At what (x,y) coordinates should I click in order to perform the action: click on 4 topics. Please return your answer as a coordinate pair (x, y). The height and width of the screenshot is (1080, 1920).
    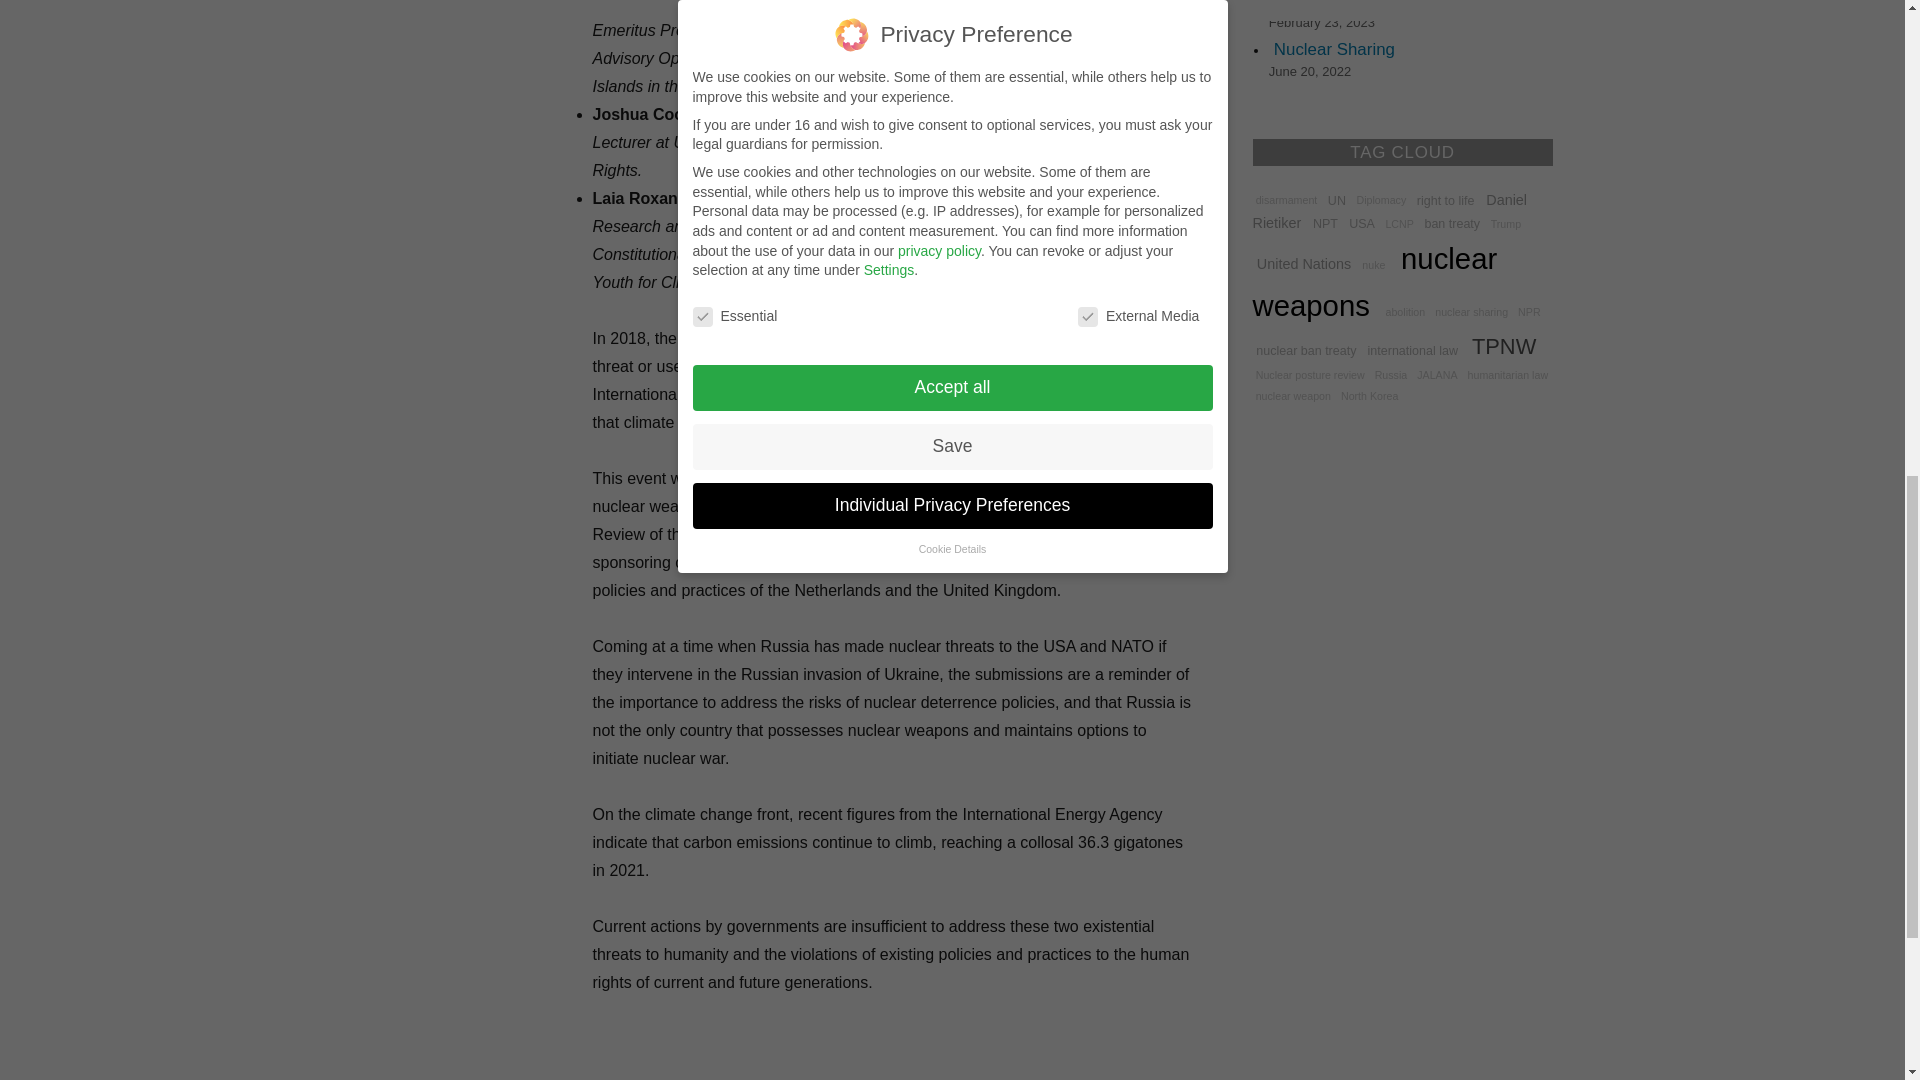
    Looking at the image, I should click on (1399, 224).